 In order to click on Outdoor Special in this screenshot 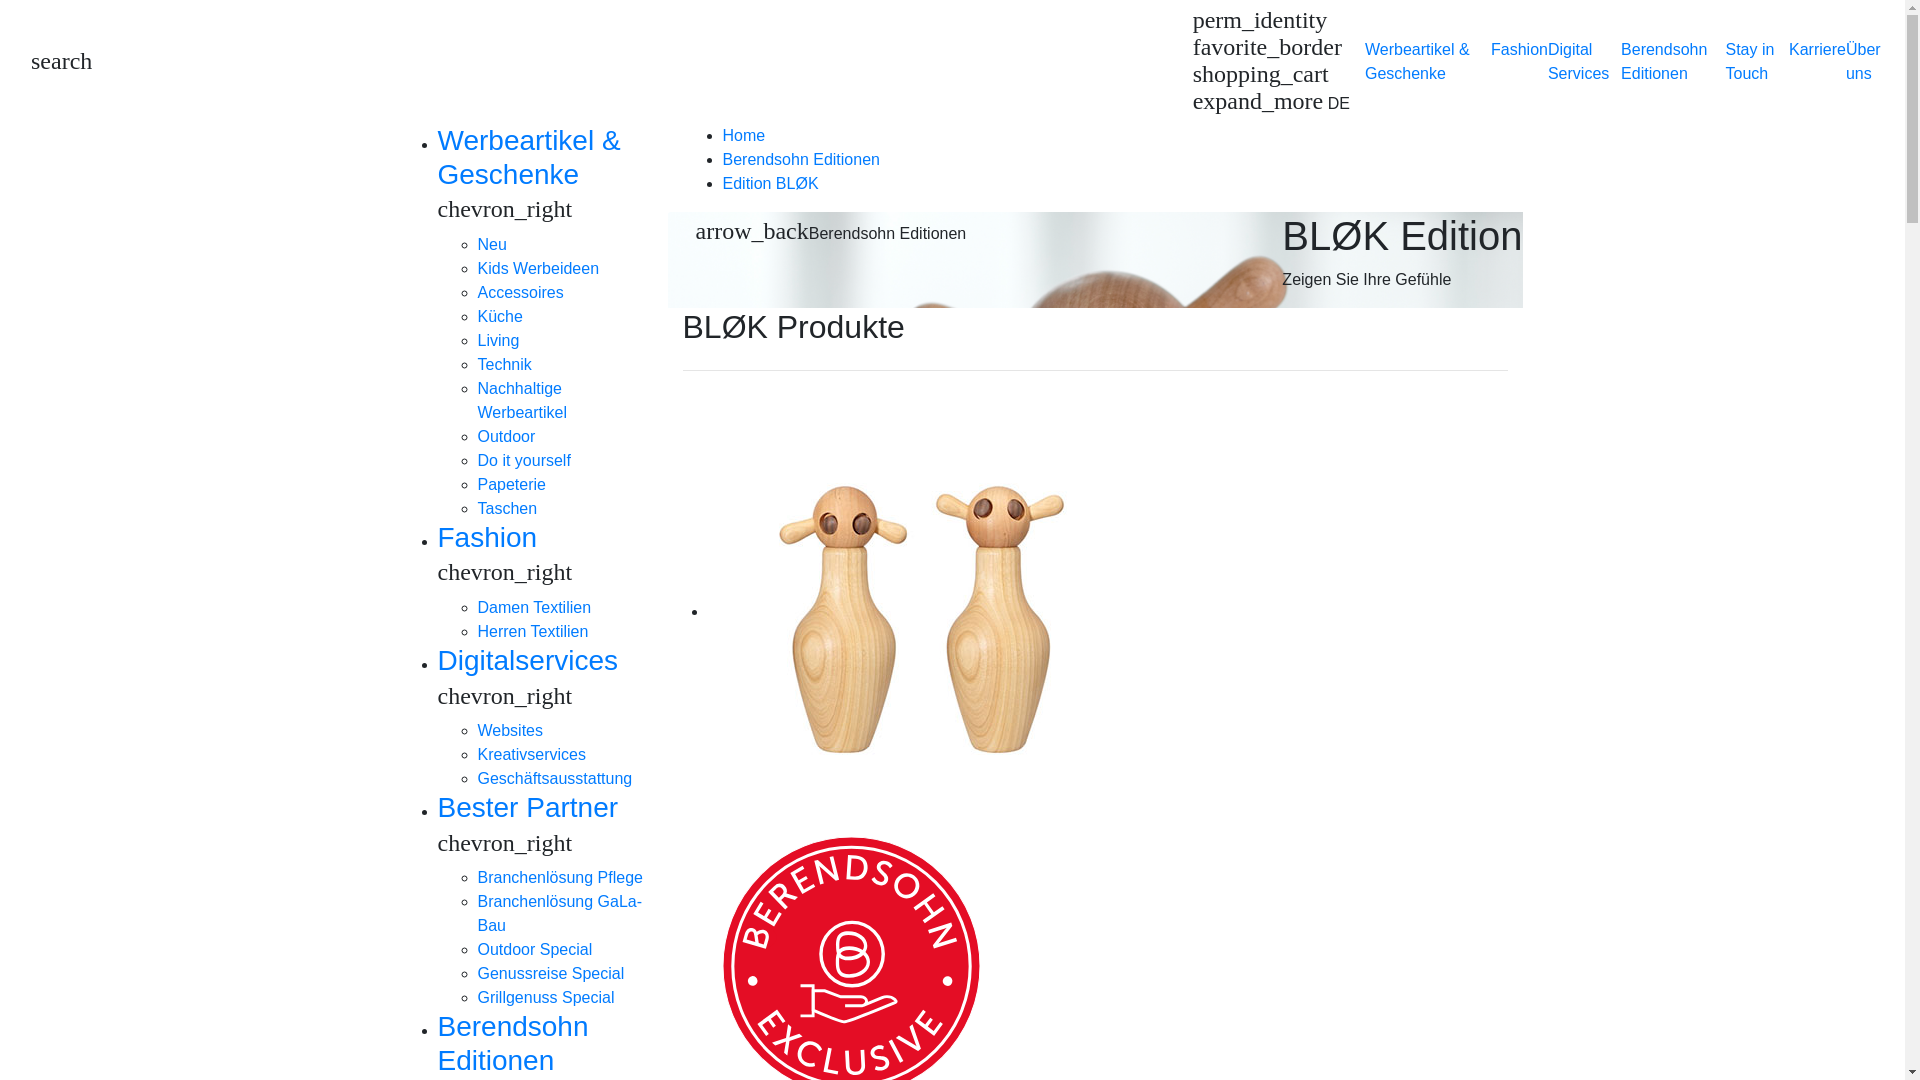, I will do `click(536, 950)`.